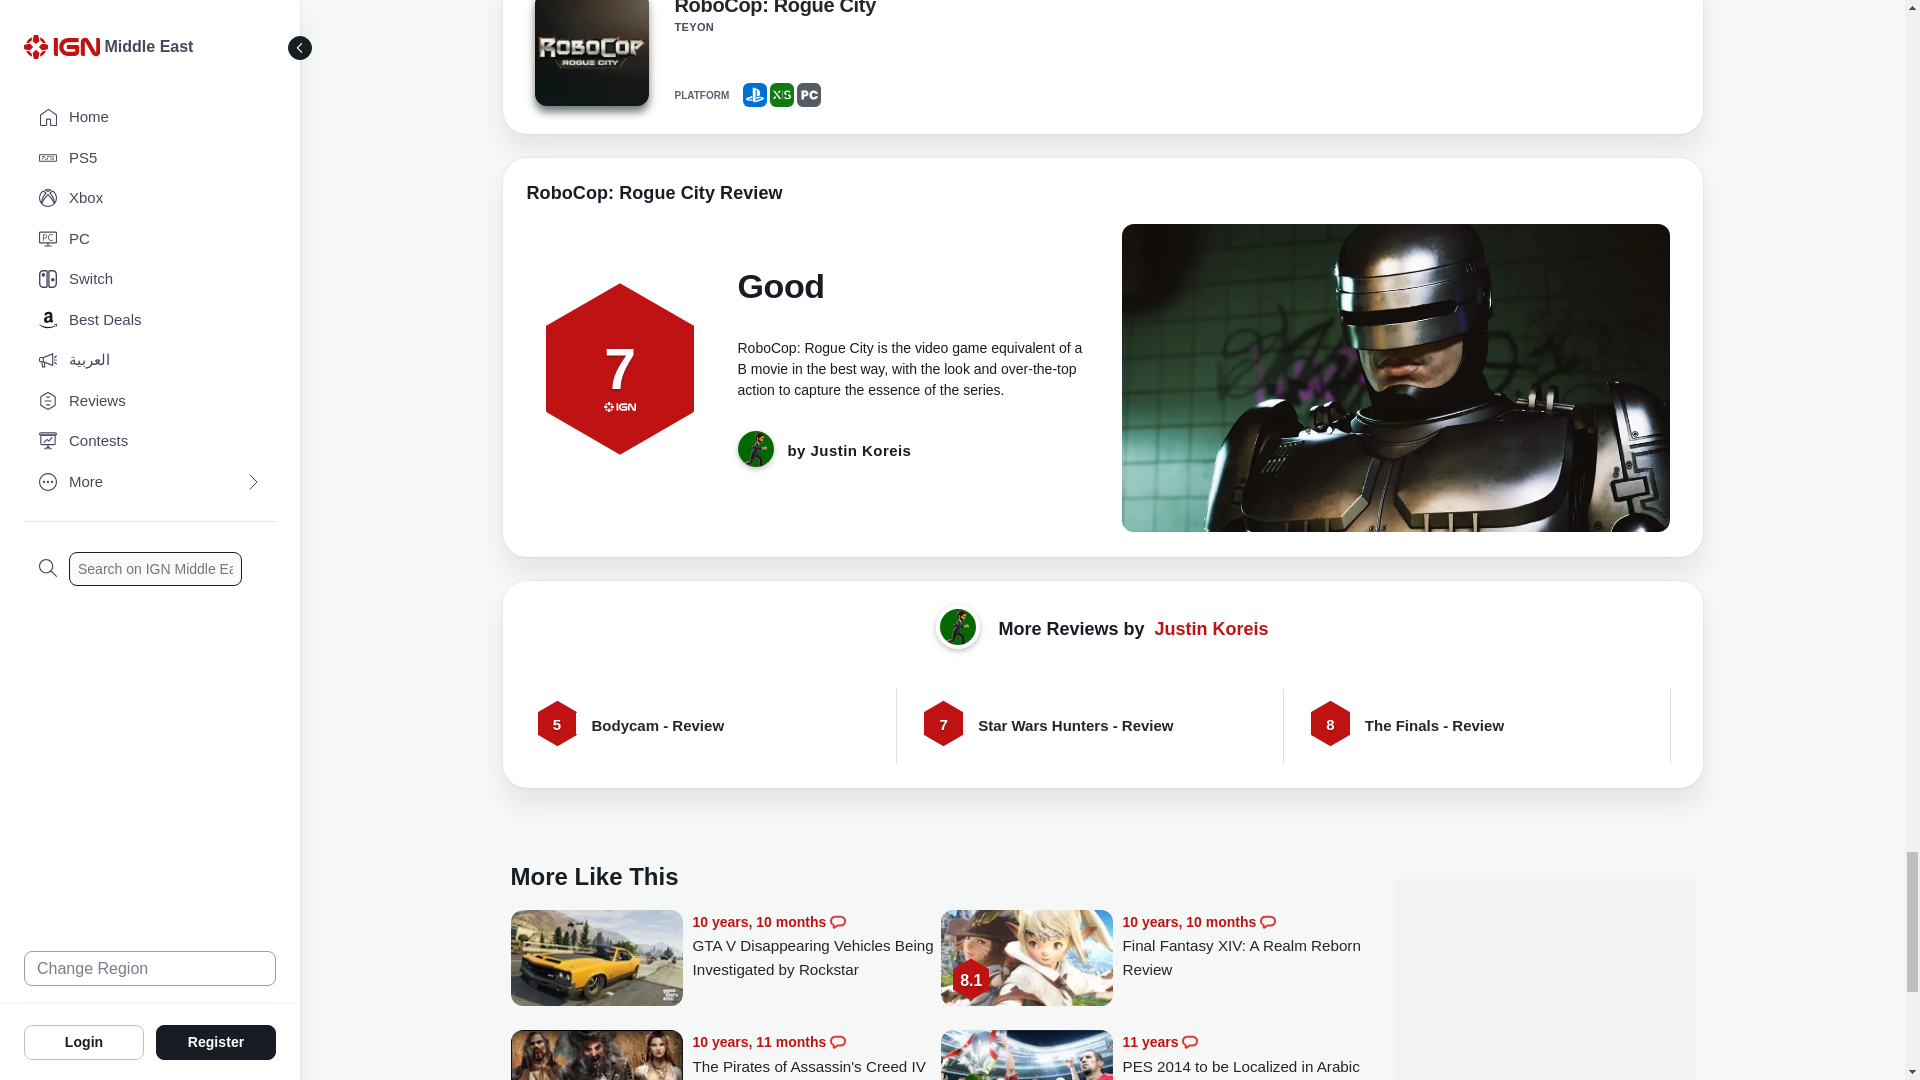 The height and width of the screenshot is (1080, 1920). I want to click on Final Fantasy XIV: A Realm Reborn Review, so click(1246, 946).